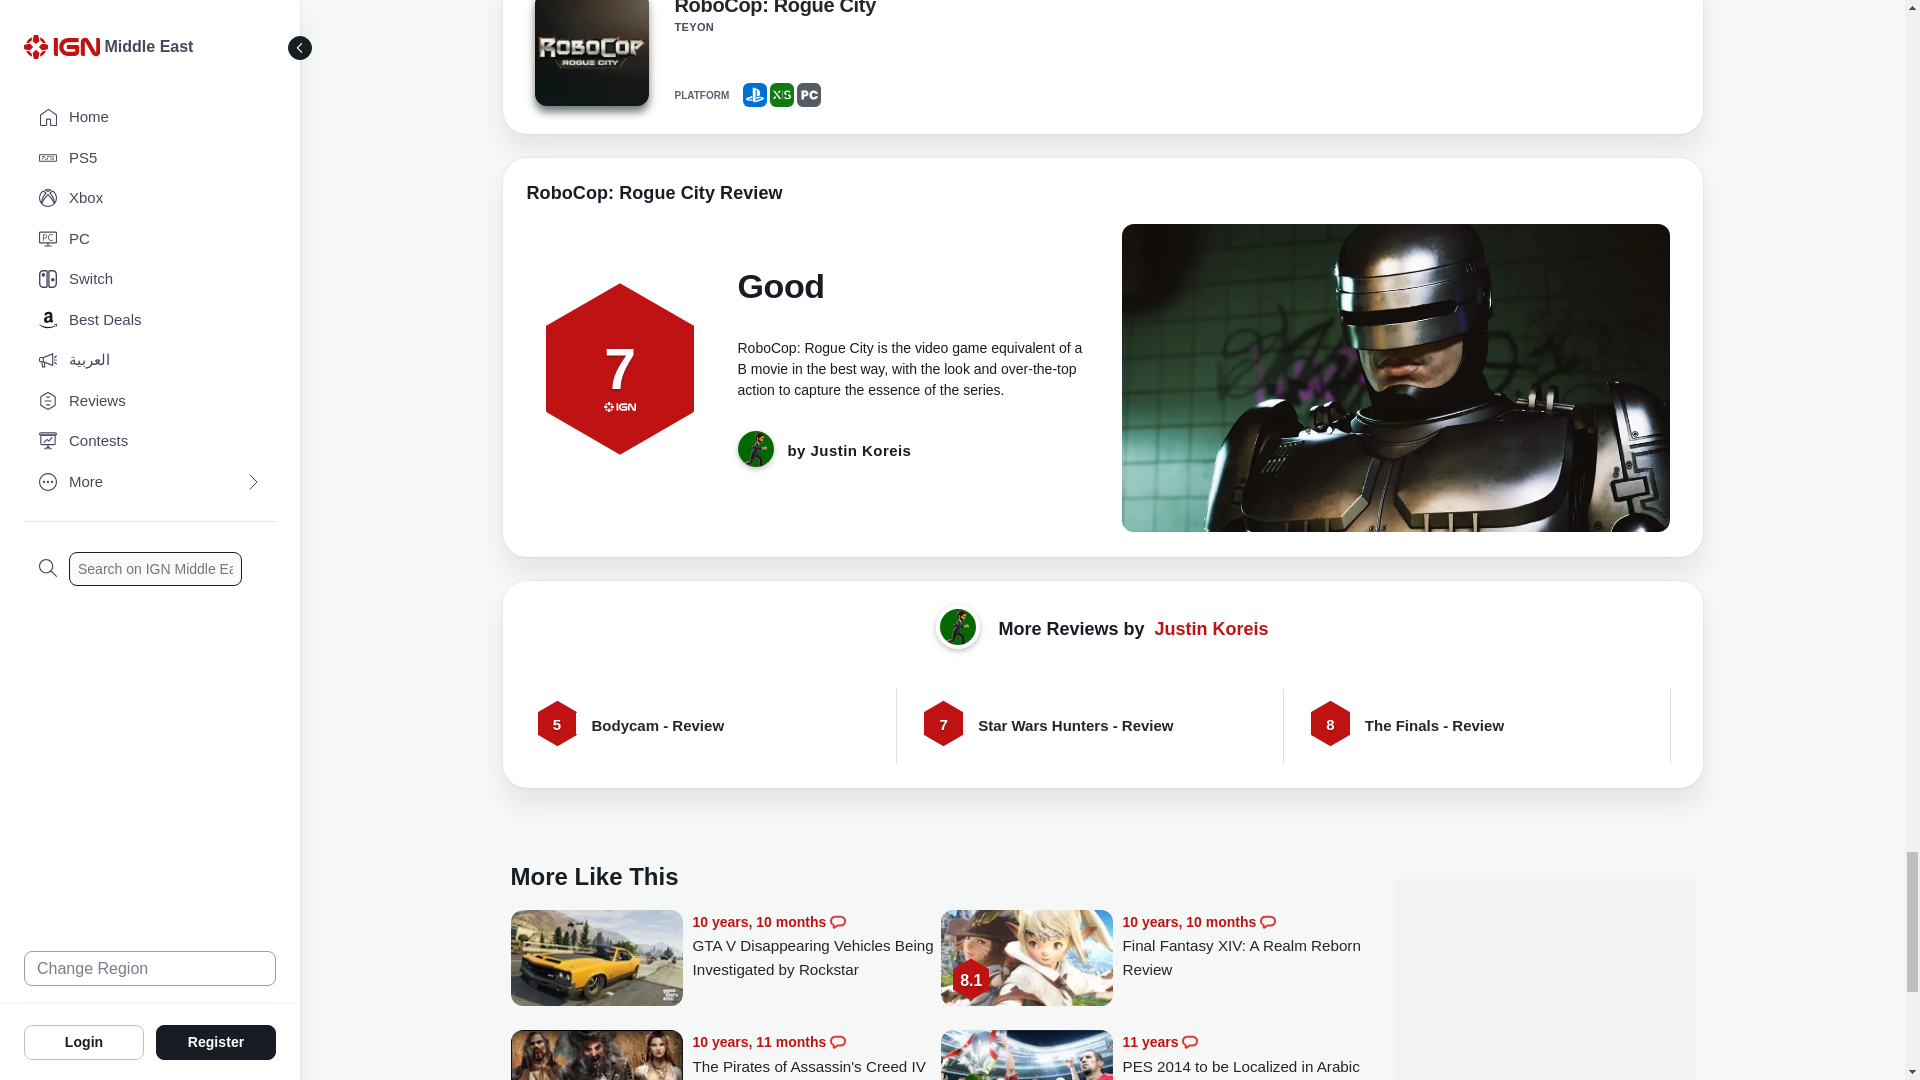 The height and width of the screenshot is (1080, 1920). I want to click on Final Fantasy XIV: A Realm Reborn Review, so click(1246, 946).